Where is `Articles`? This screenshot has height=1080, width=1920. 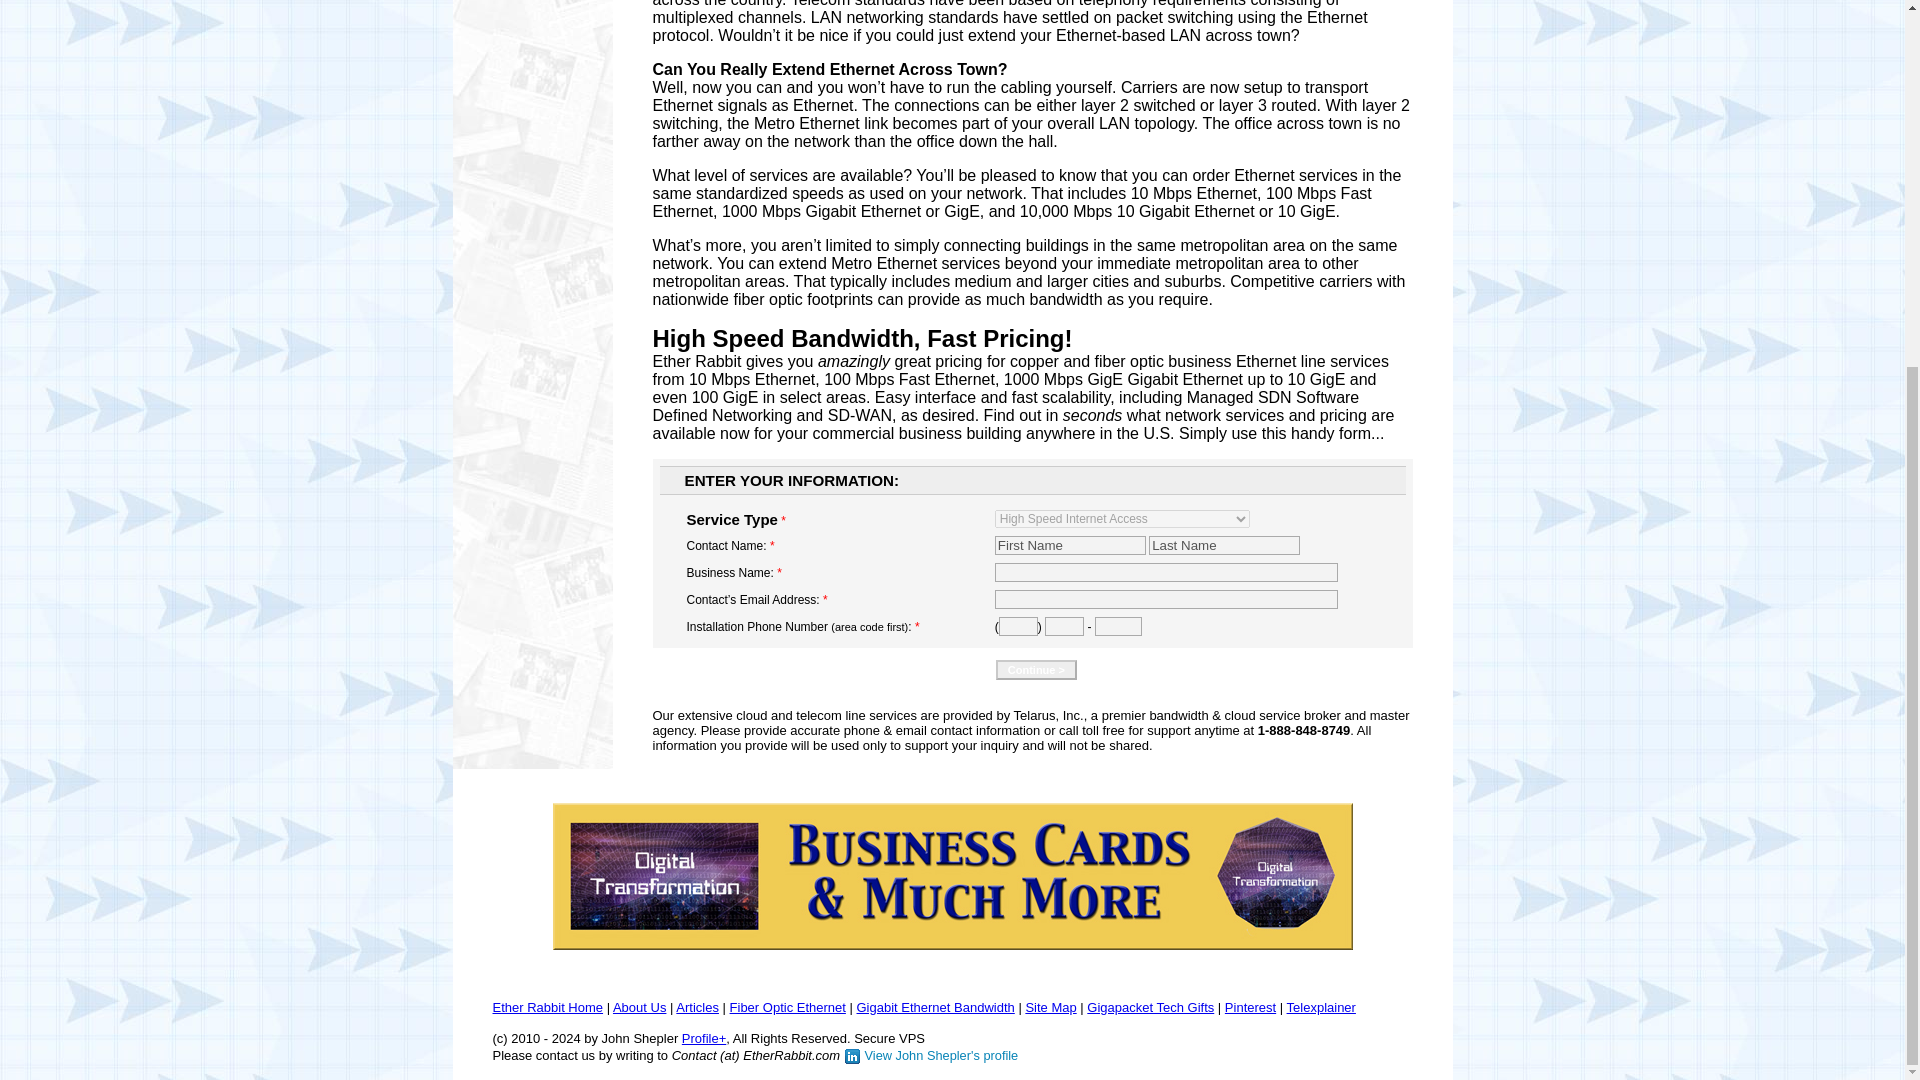
Articles is located at coordinates (696, 1008).